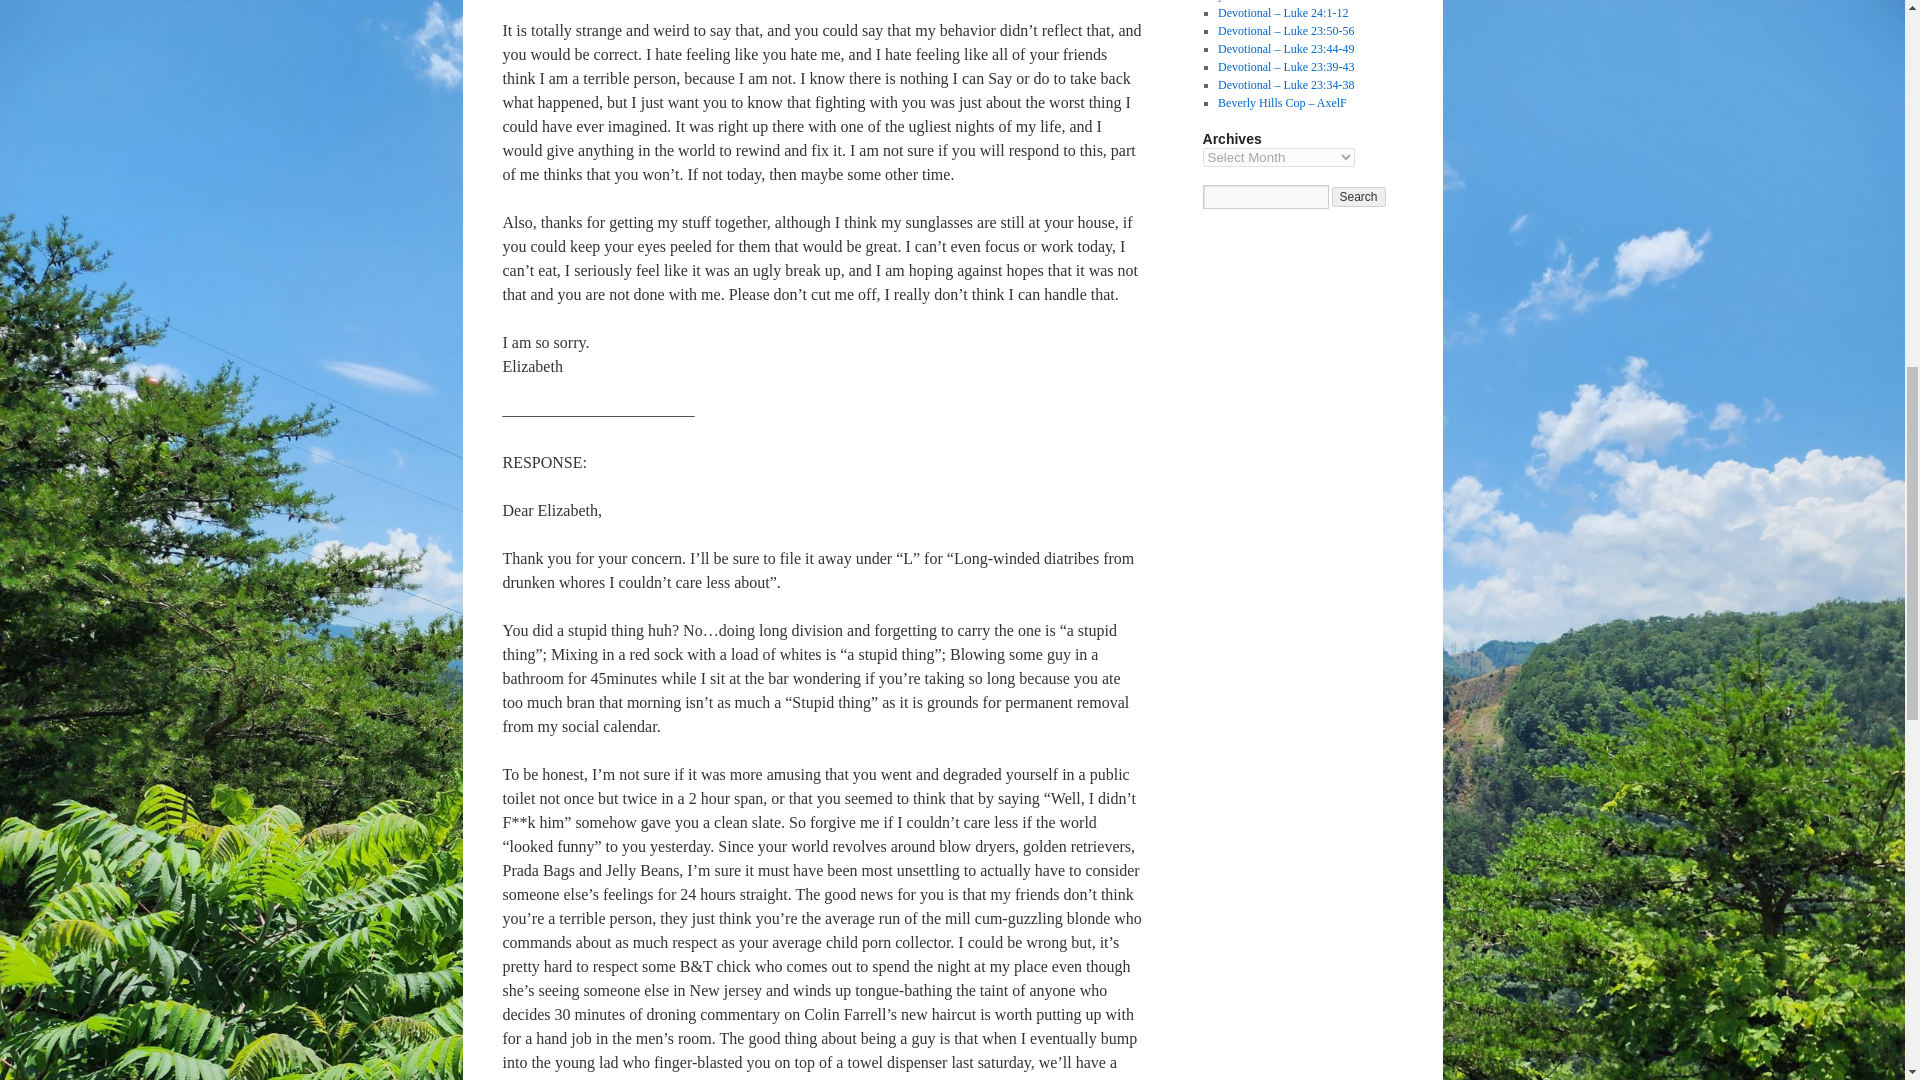 This screenshot has width=1920, height=1080. What do you see at coordinates (1359, 196) in the screenshot?
I see `Search` at bounding box center [1359, 196].